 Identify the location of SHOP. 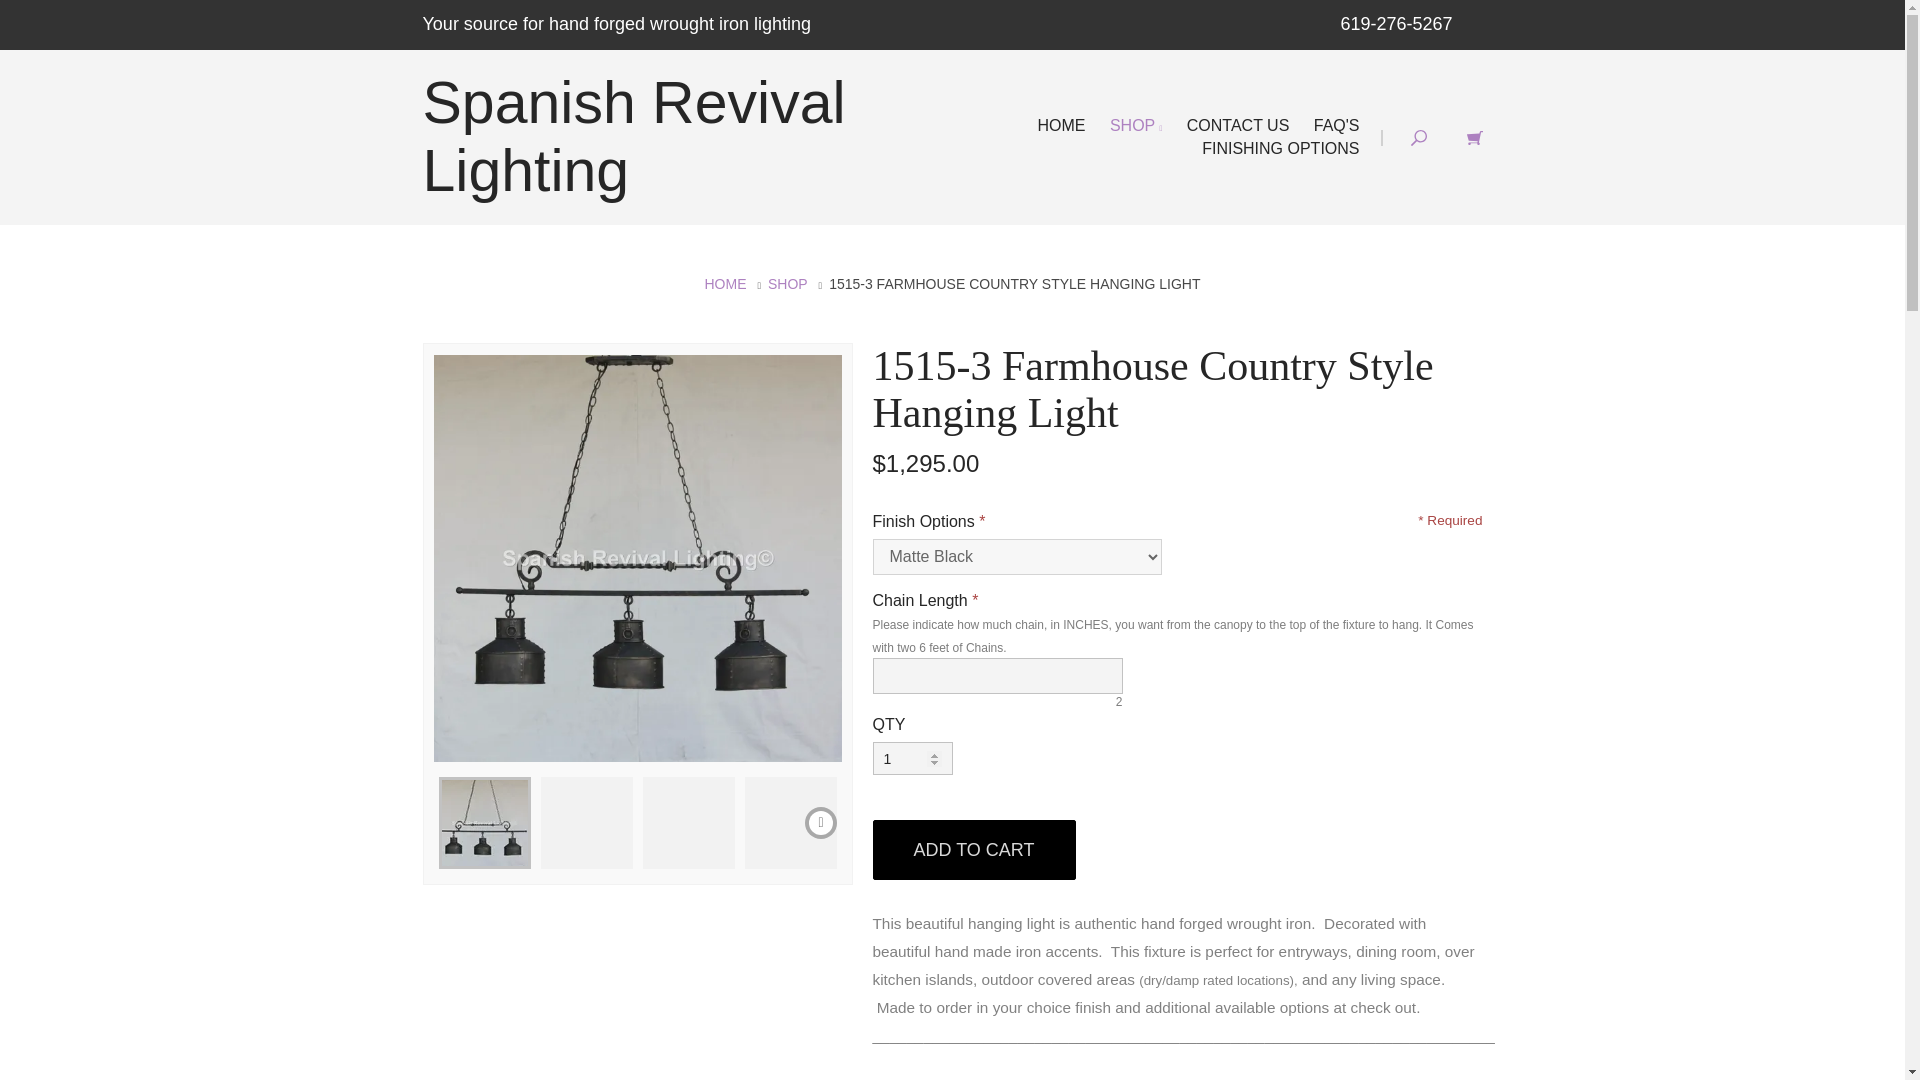
(1136, 124).